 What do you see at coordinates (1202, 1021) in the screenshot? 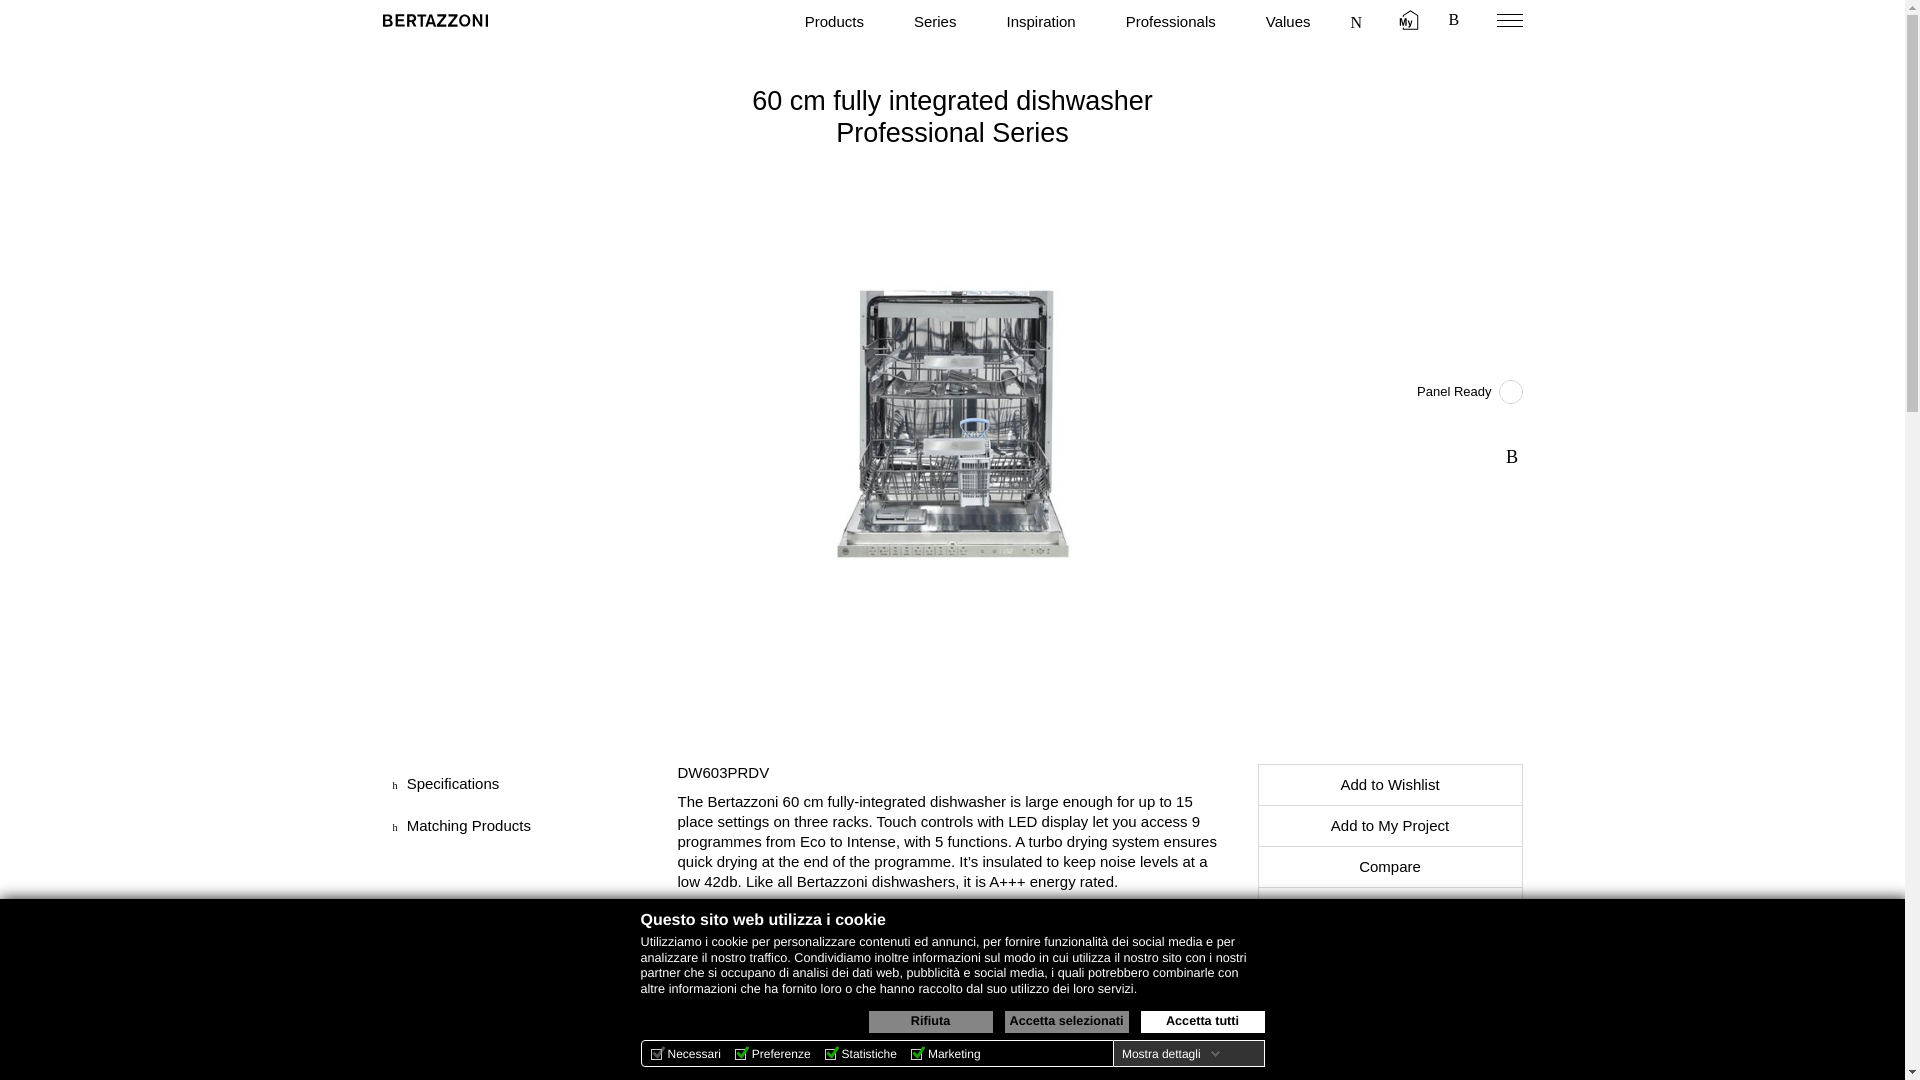
I see `Accetta tutti` at bounding box center [1202, 1021].